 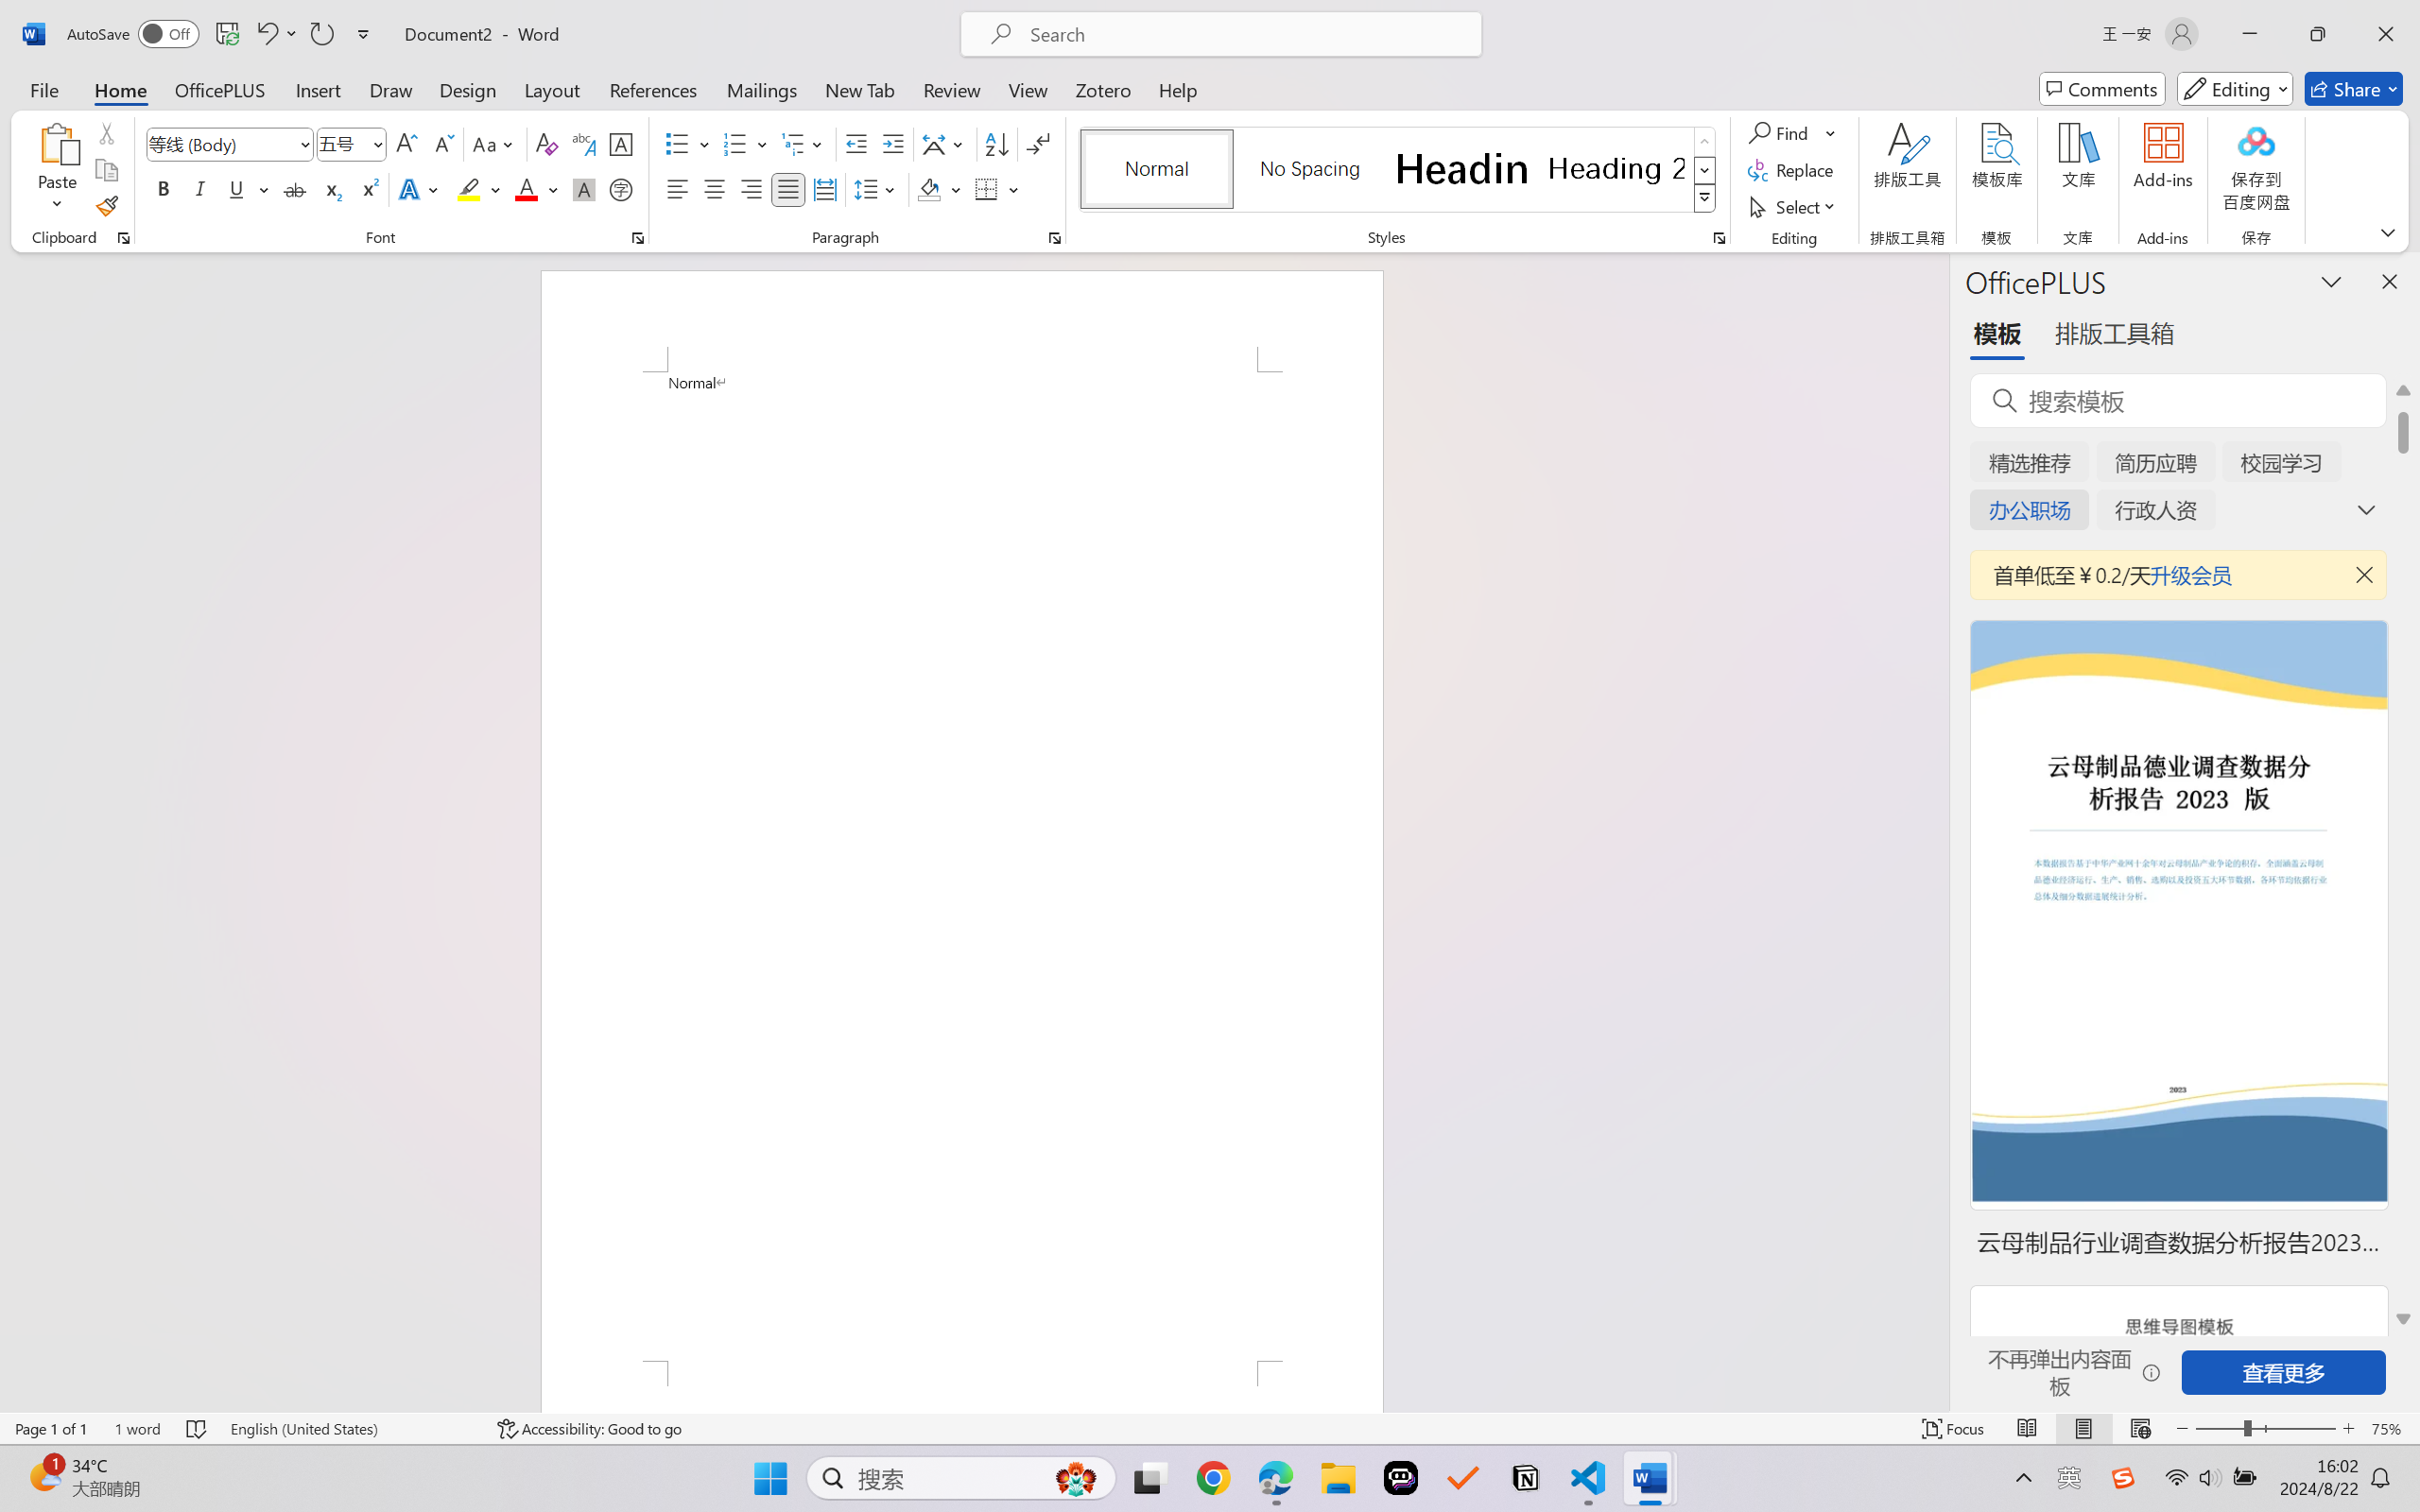 I want to click on New Tab, so click(x=860, y=89).